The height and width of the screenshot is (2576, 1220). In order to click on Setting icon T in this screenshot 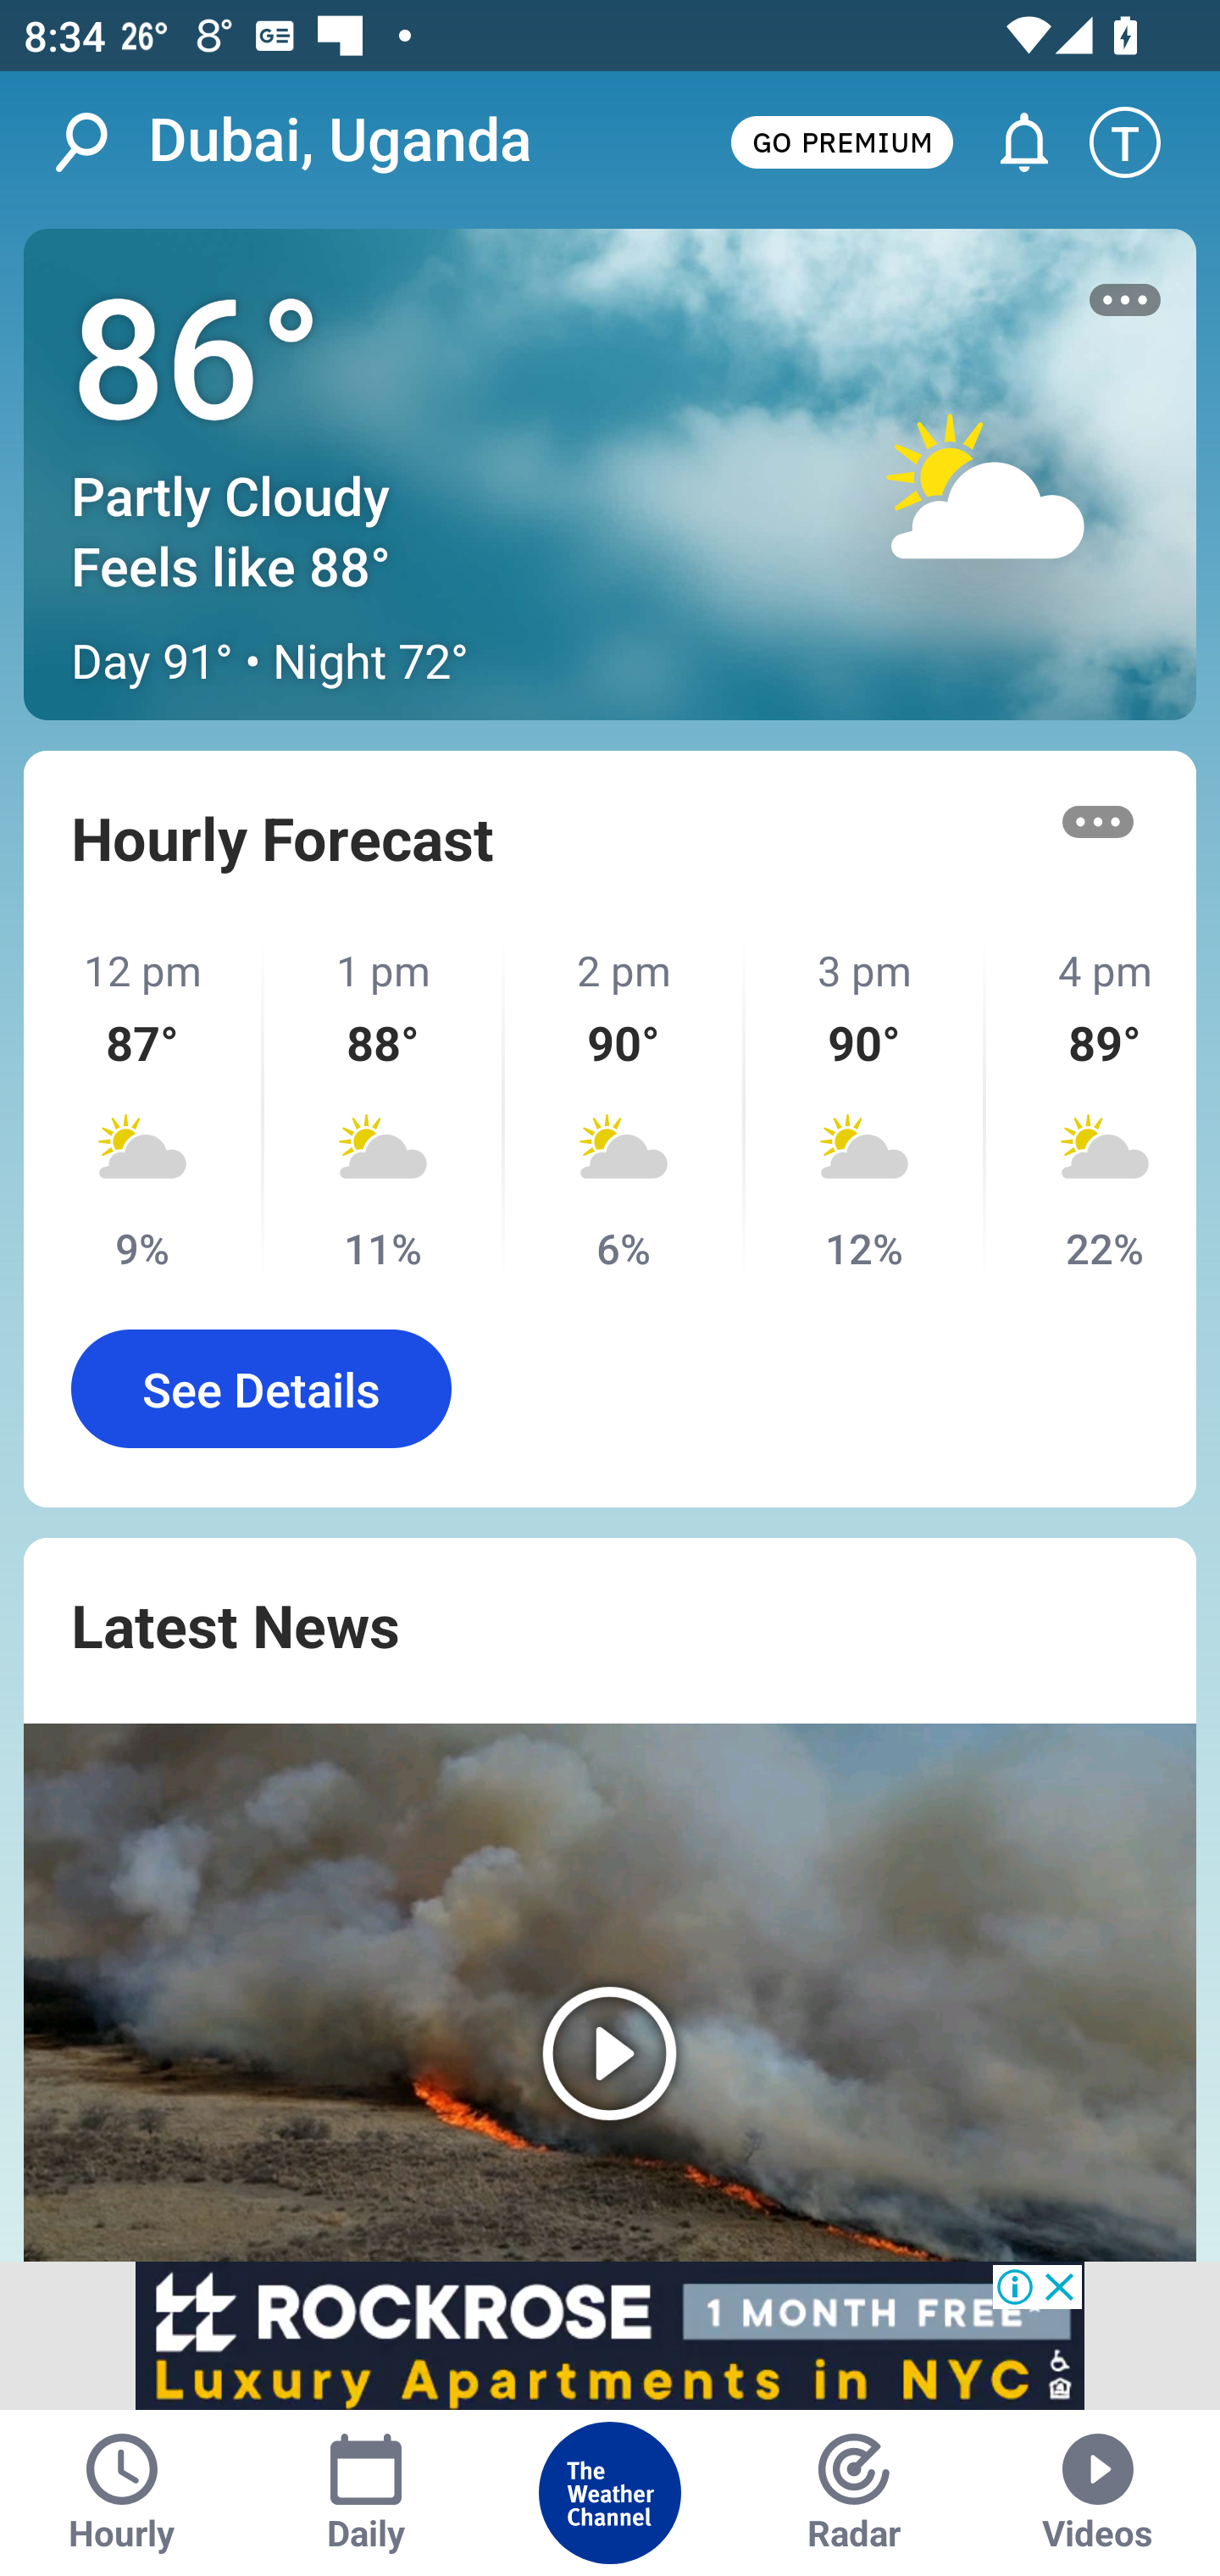, I will do `click(1140, 142)`.